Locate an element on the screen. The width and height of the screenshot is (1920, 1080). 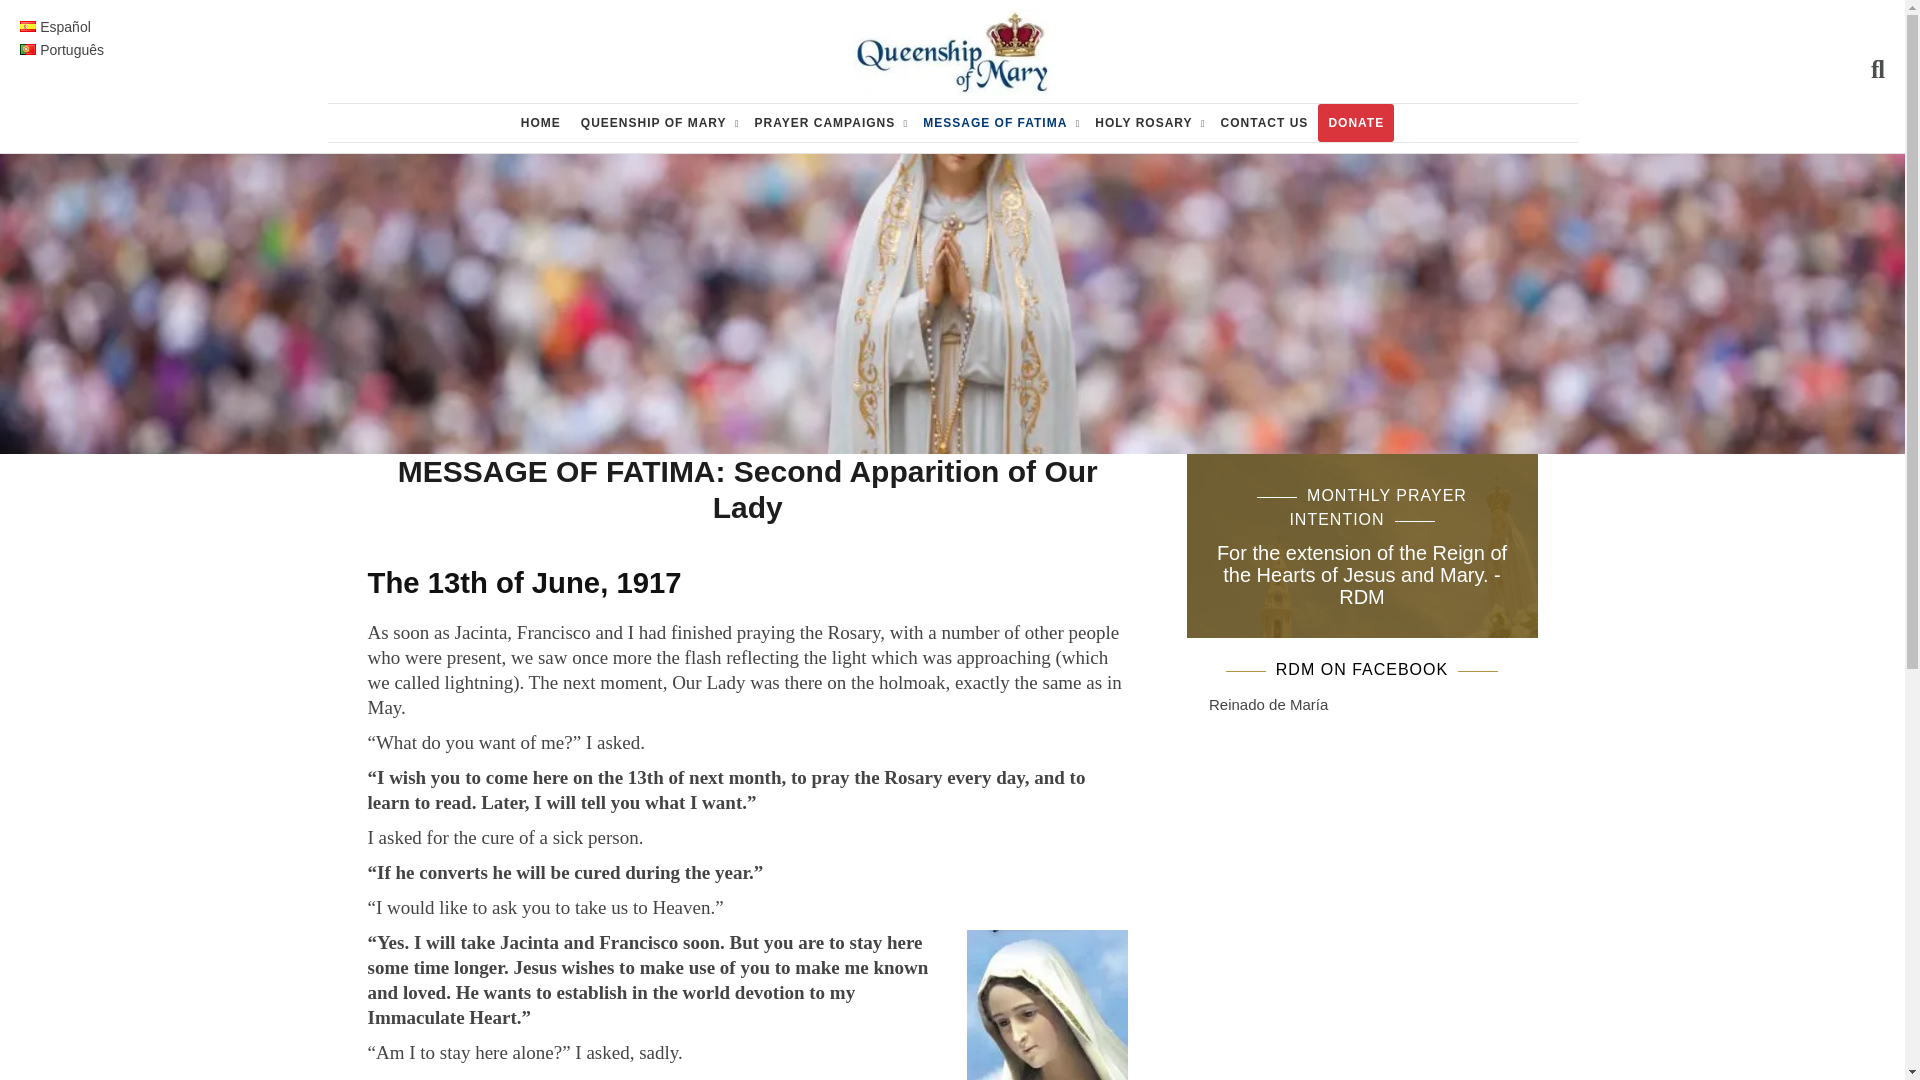
CONTACT US is located at coordinates (1265, 122).